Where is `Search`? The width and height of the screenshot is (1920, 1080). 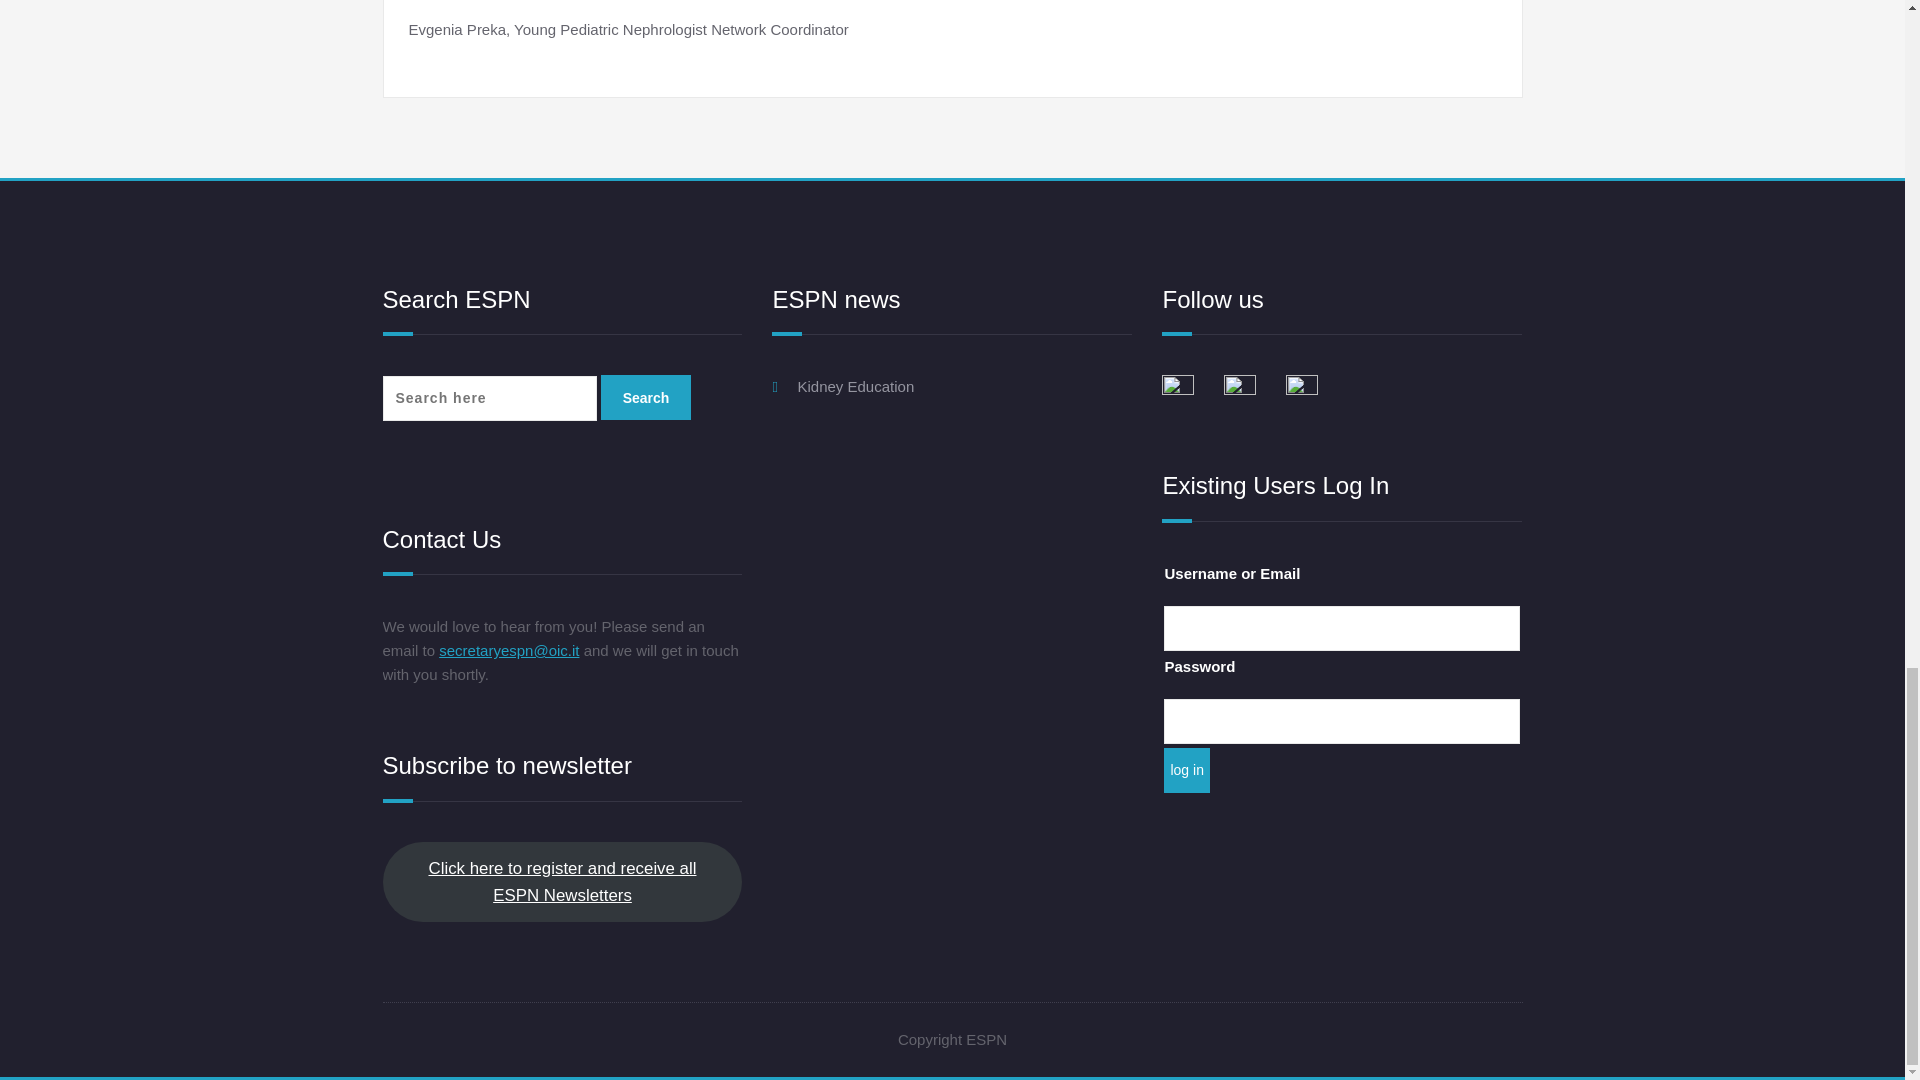
Search is located at coordinates (646, 397).